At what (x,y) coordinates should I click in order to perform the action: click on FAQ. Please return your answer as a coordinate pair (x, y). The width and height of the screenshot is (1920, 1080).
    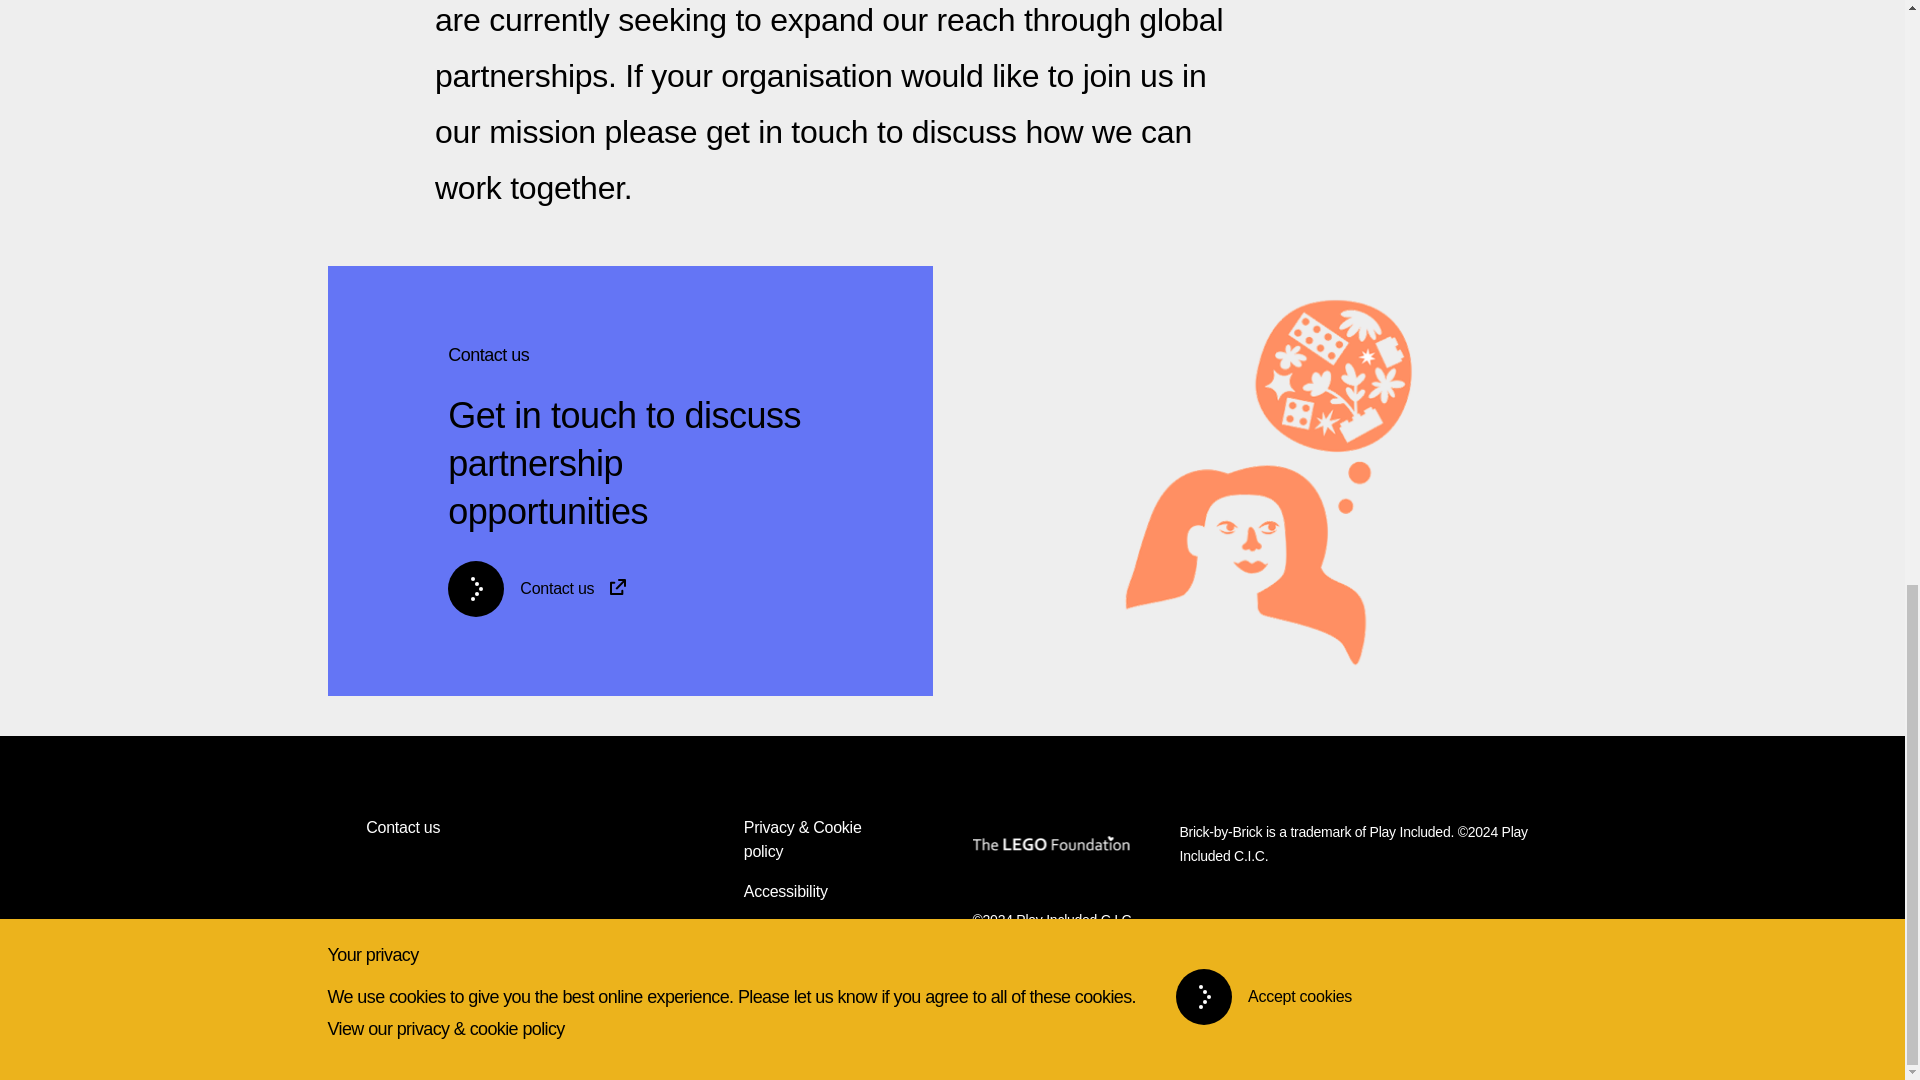
    Looking at the image, I should click on (760, 932).